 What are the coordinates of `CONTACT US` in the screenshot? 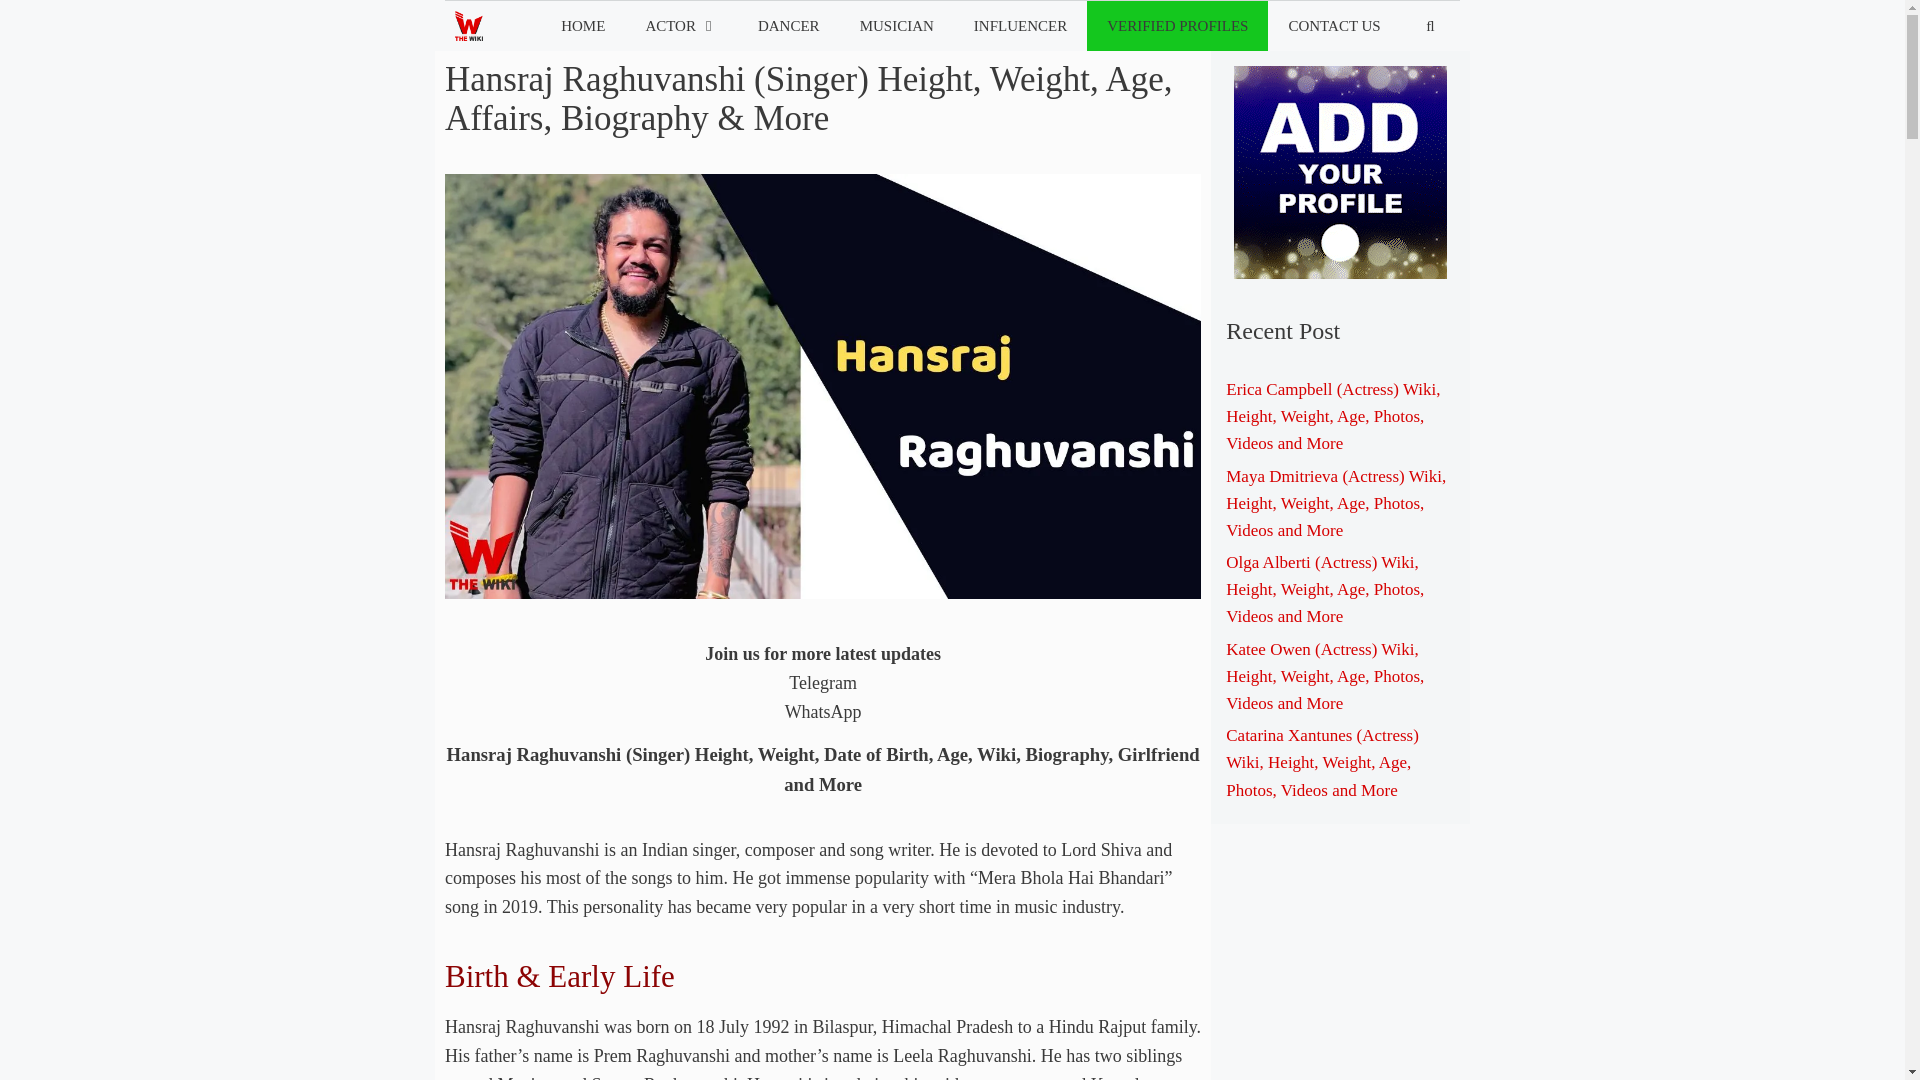 It's located at (1333, 26).